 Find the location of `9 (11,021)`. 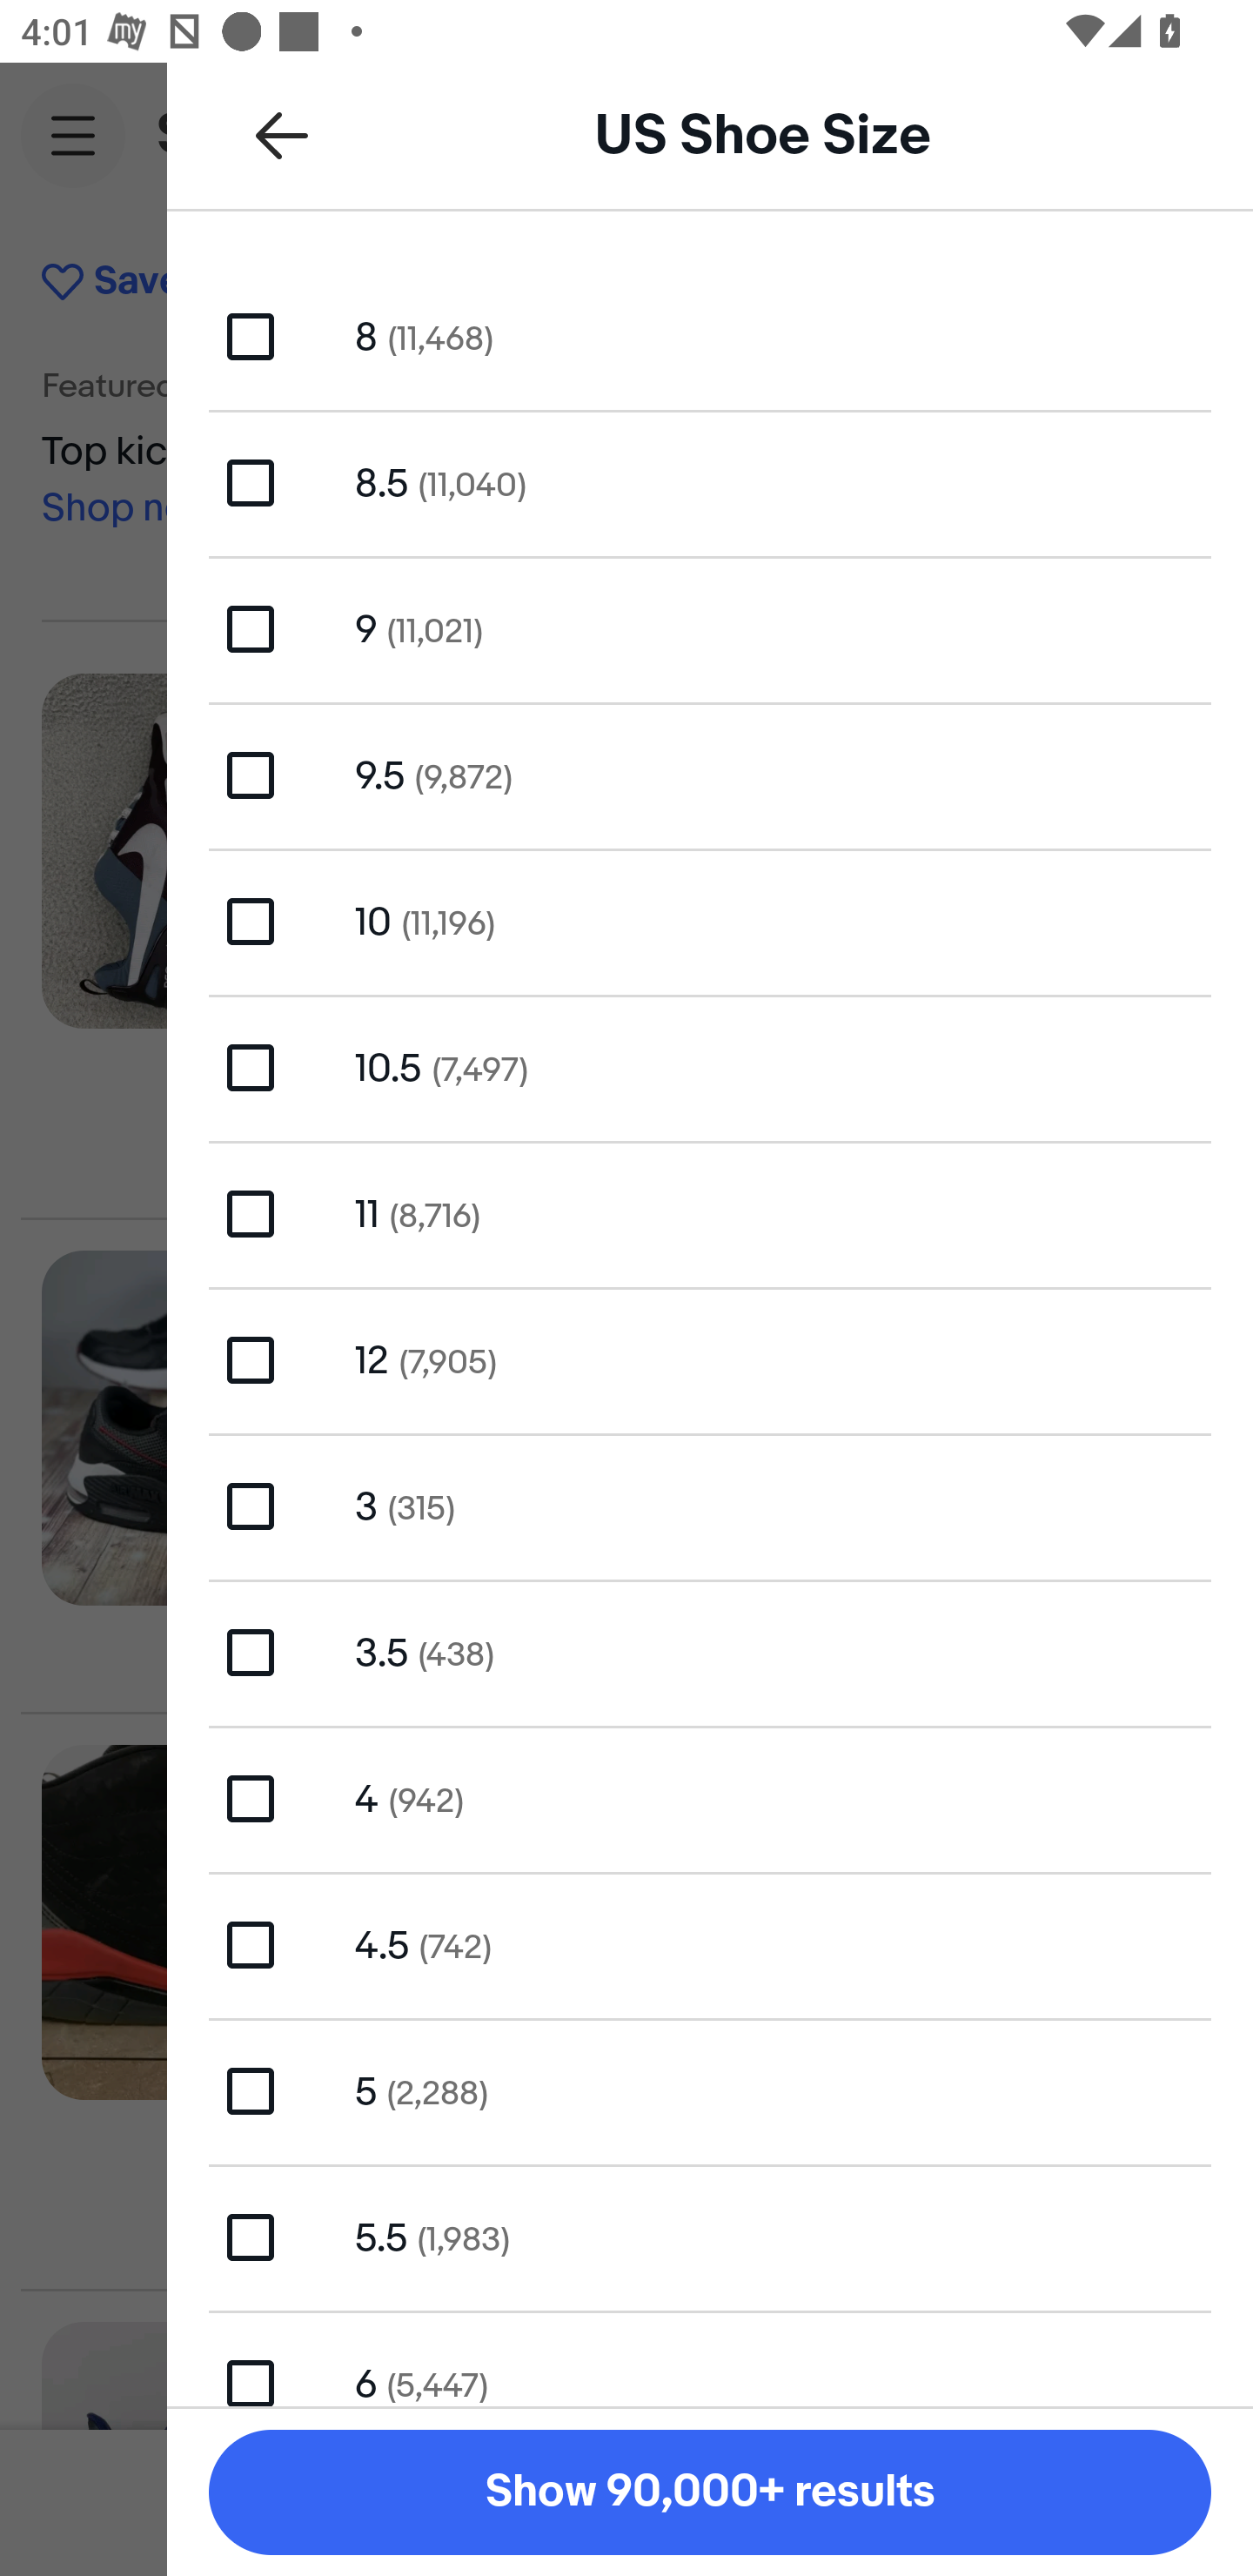

9 (11,021) is located at coordinates (710, 630).